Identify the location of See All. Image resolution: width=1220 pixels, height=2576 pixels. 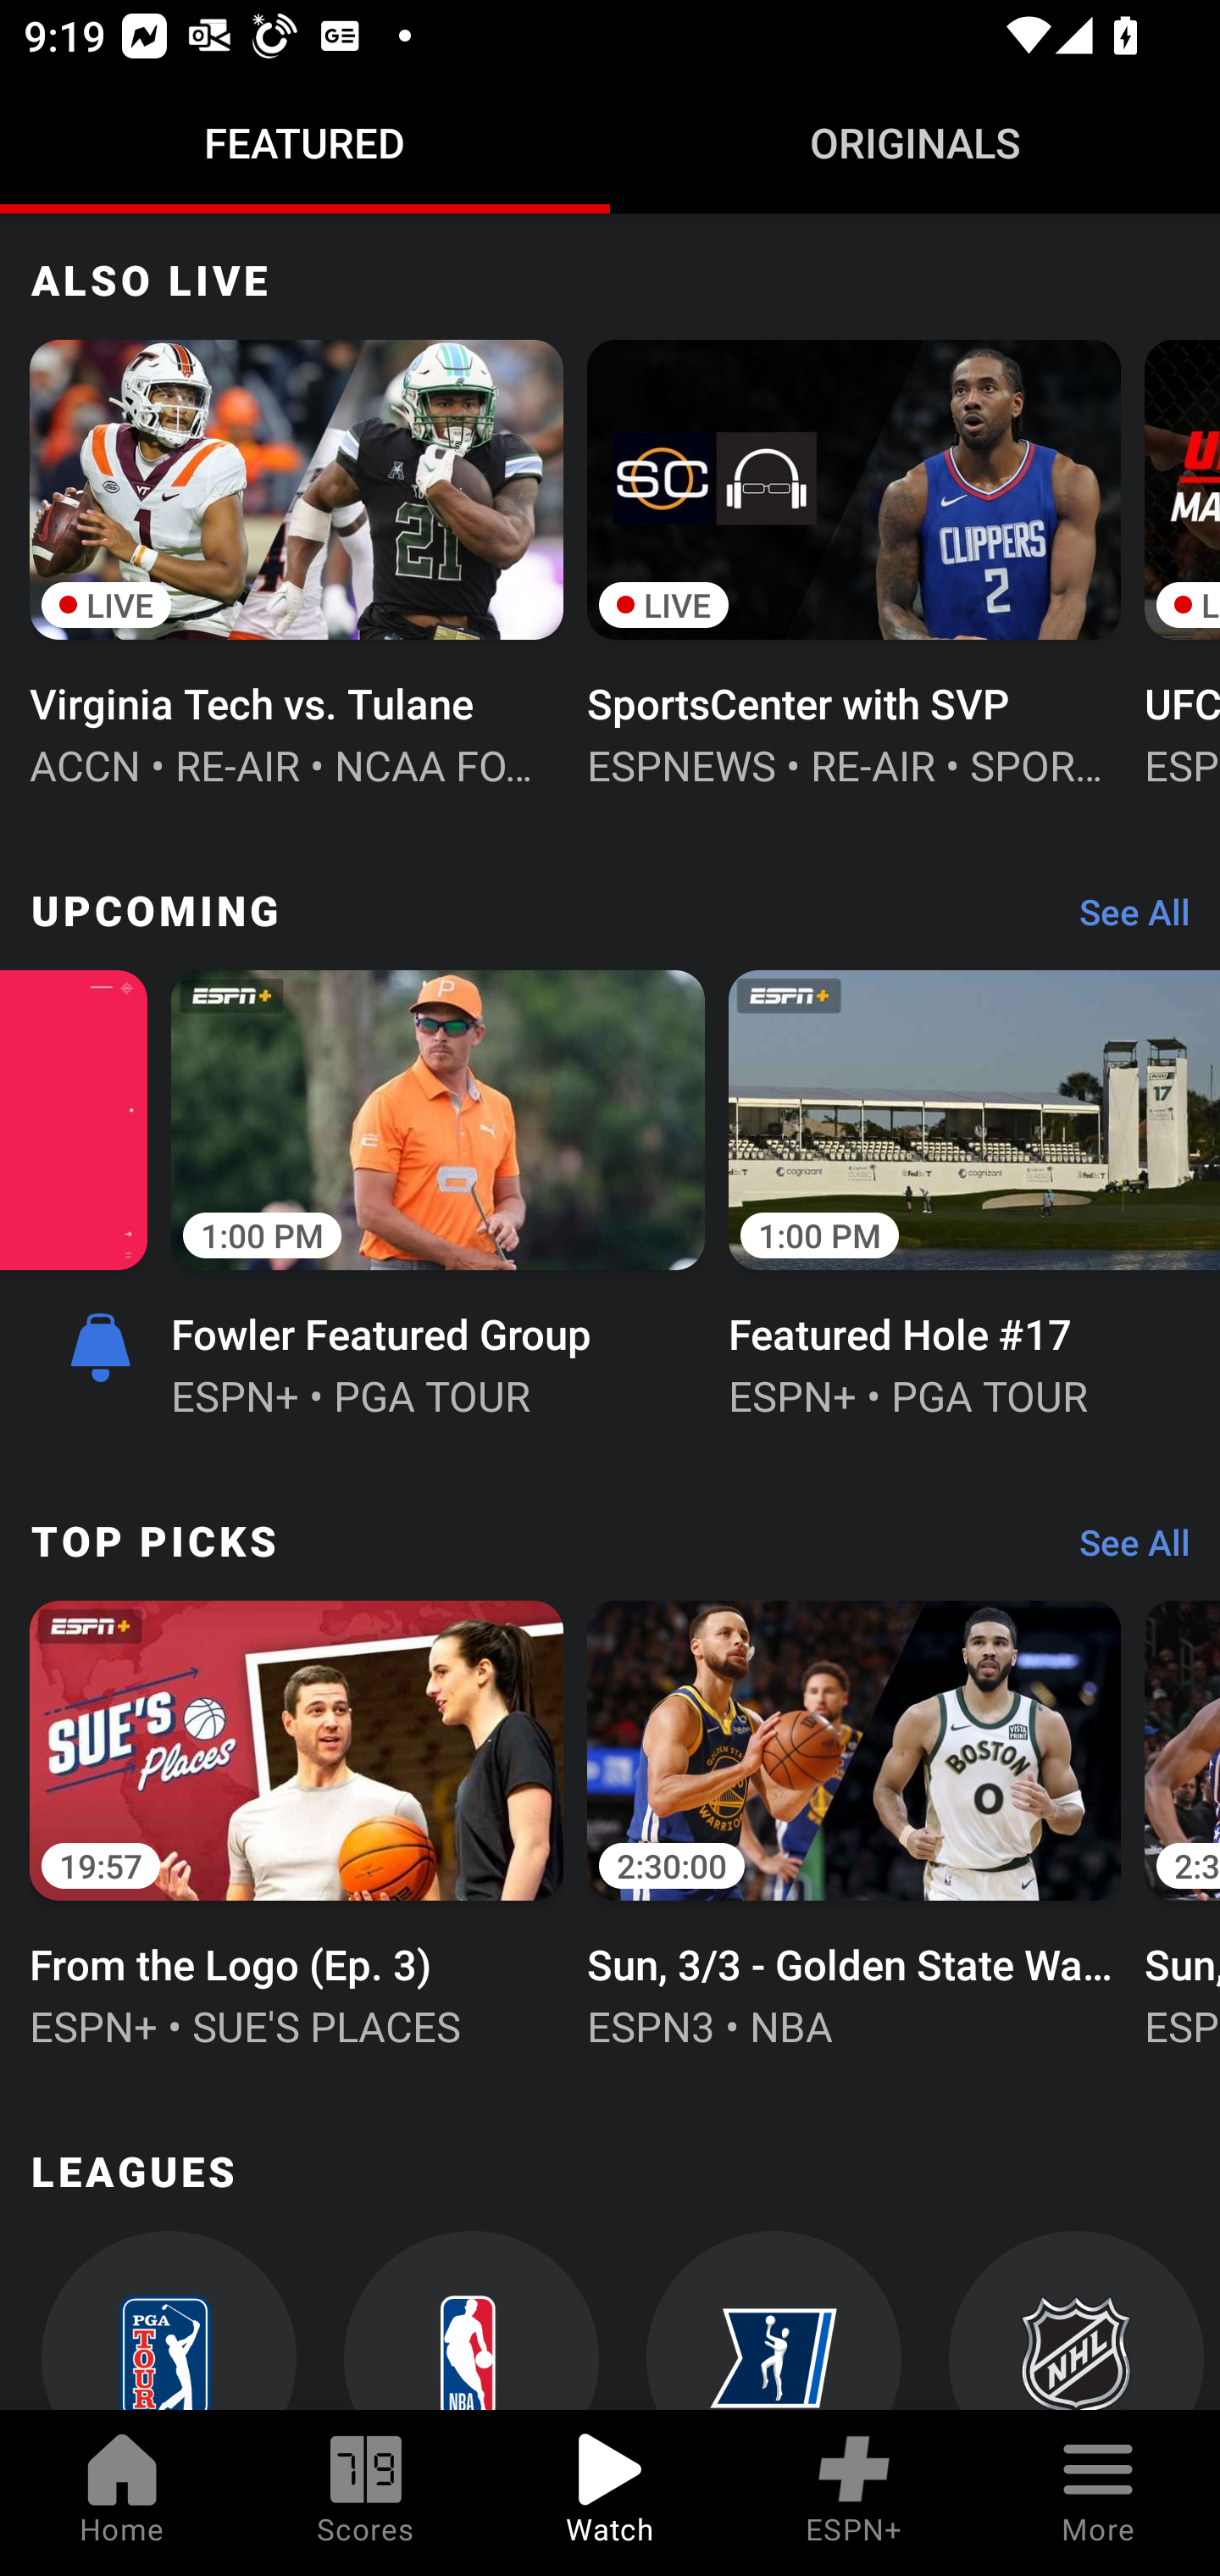
(1123, 919).